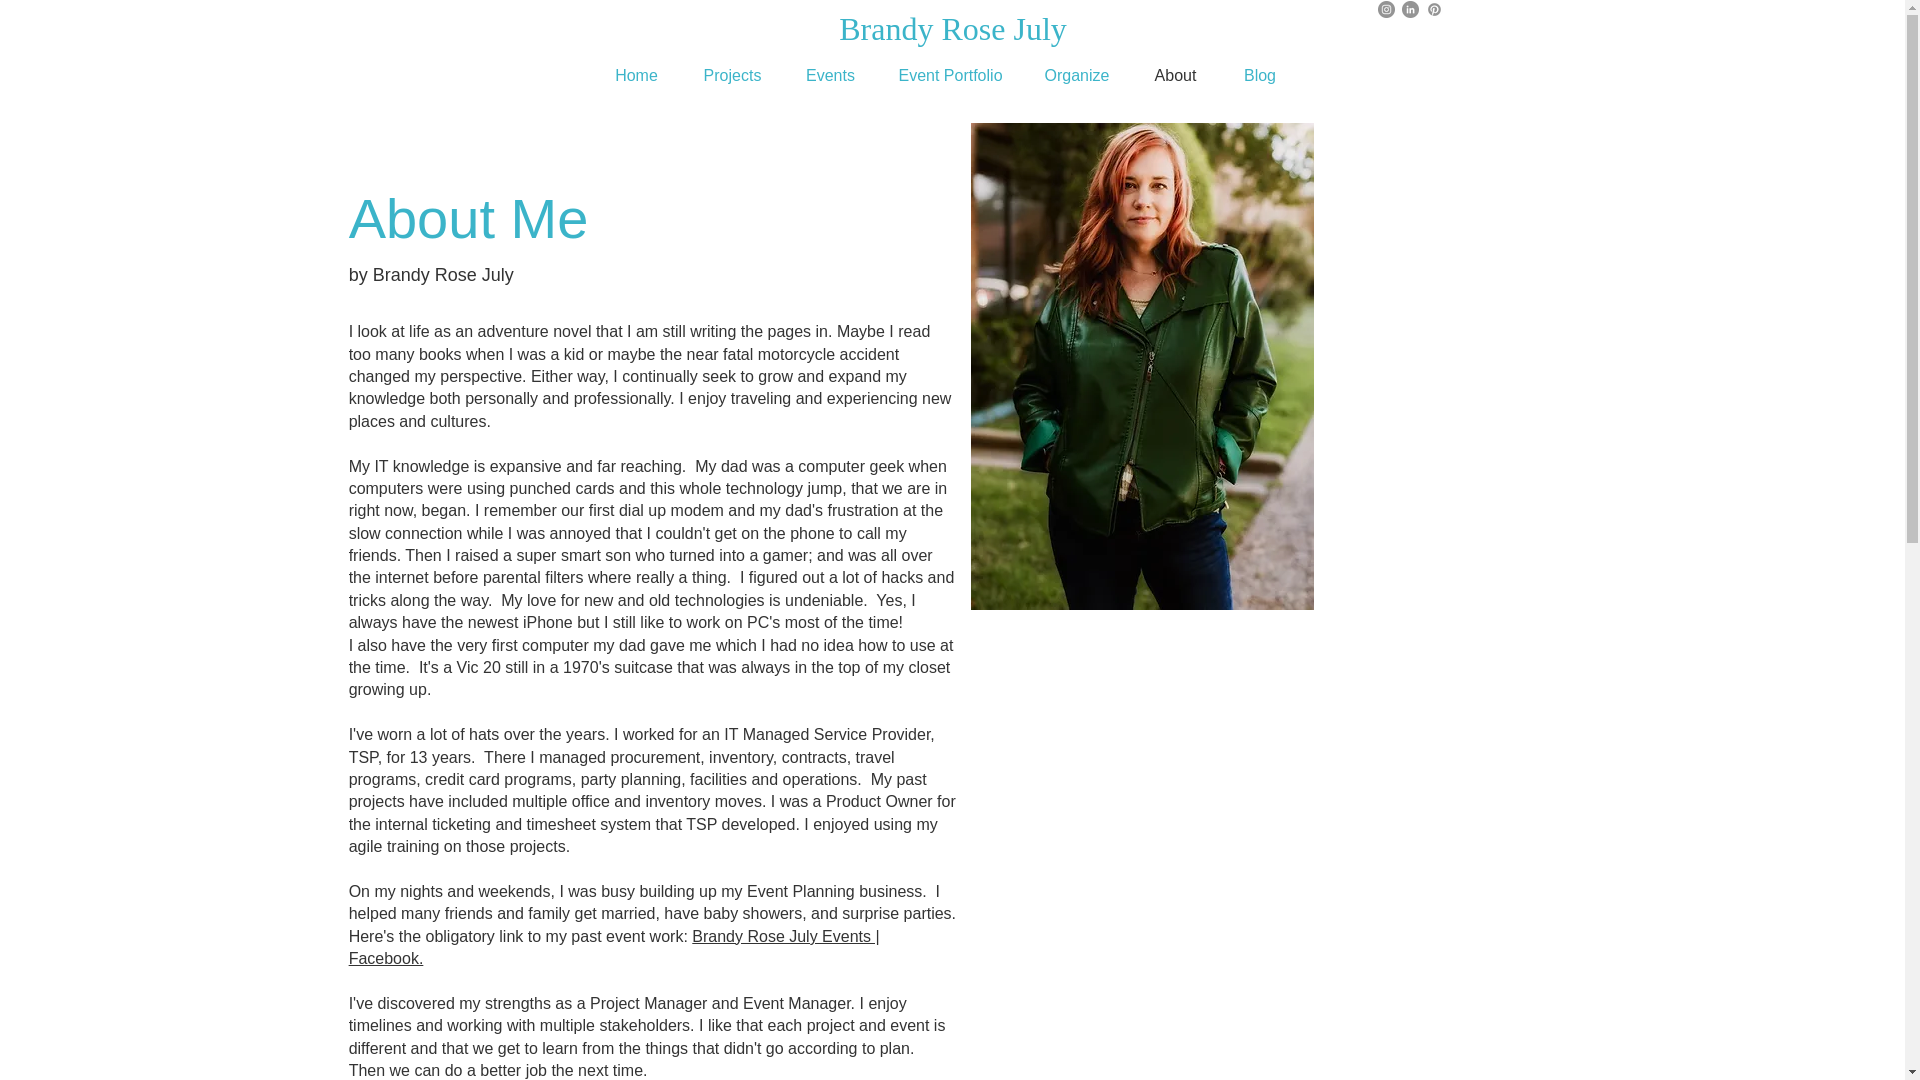 The height and width of the screenshot is (1080, 1920). Describe the element at coordinates (1076, 76) in the screenshot. I see `Organize` at that location.